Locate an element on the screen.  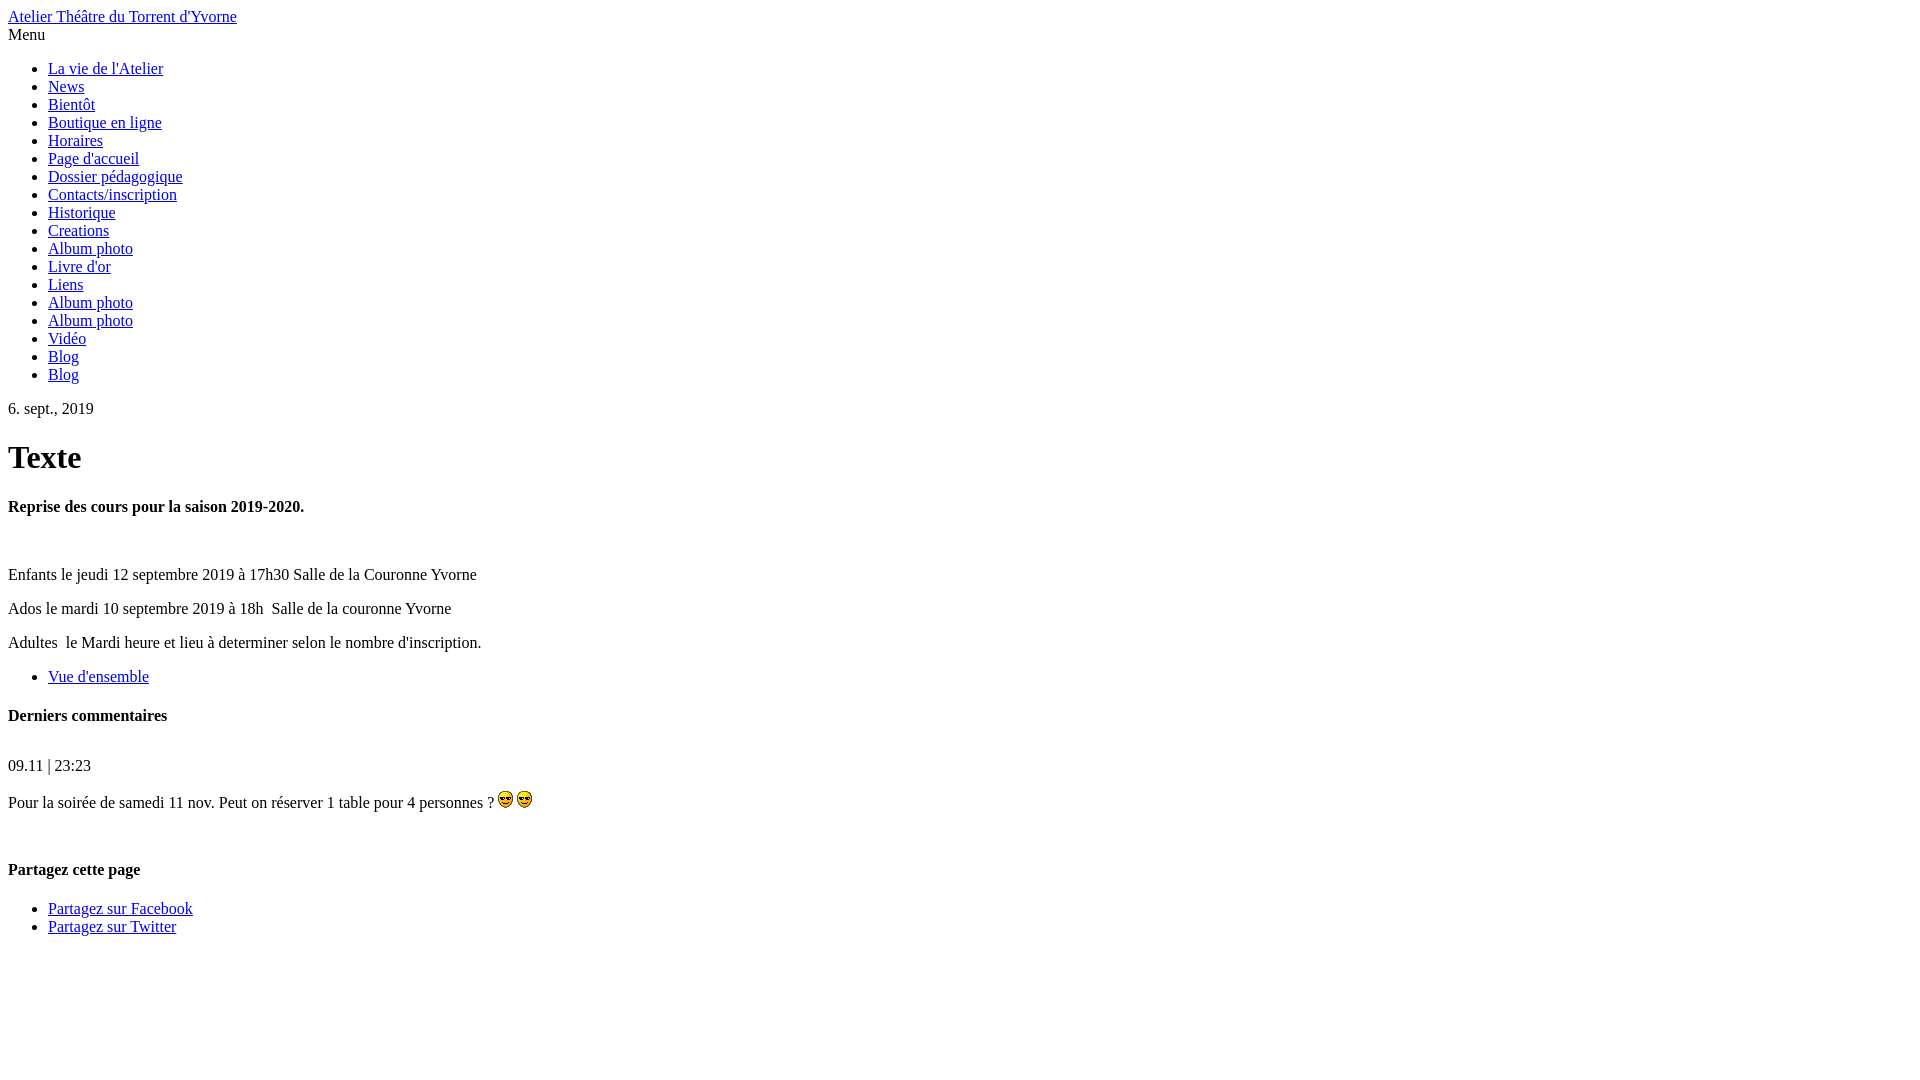
Boutique en ligne is located at coordinates (105, 122).